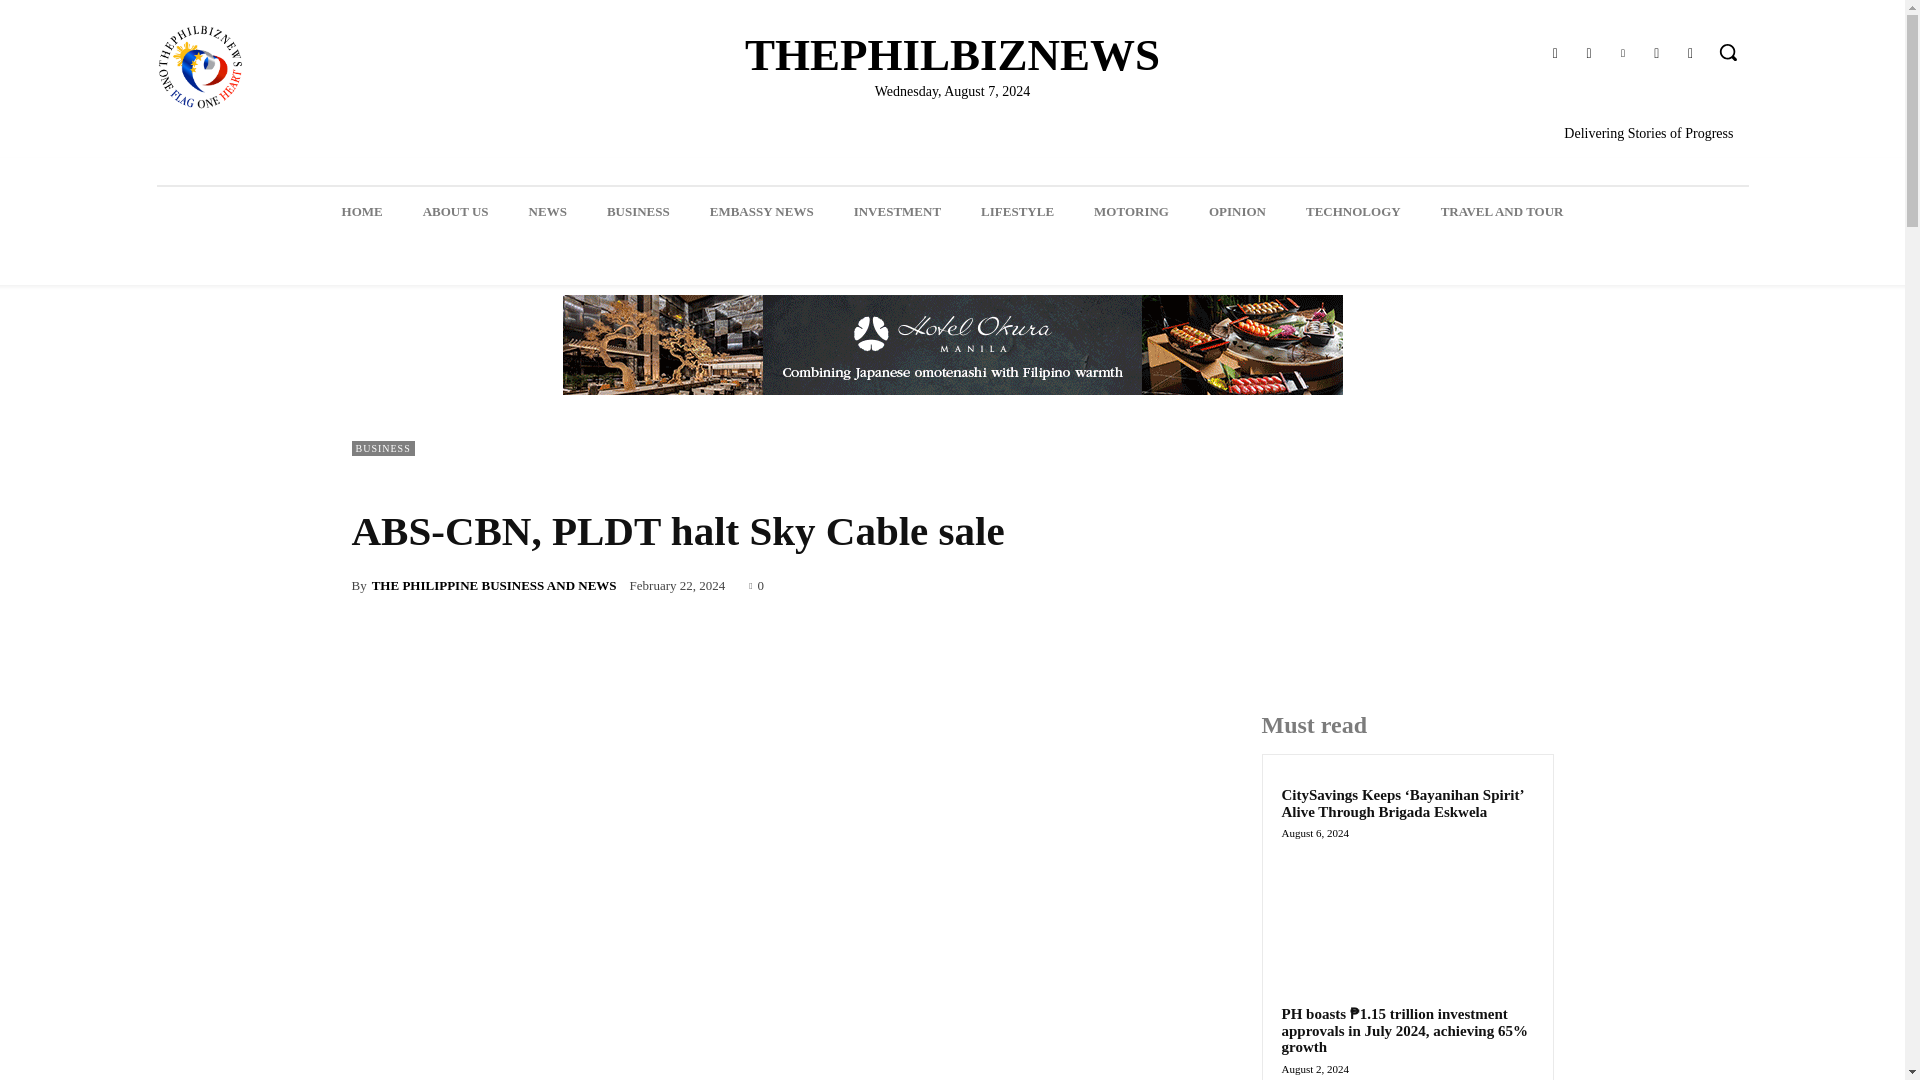  I want to click on Youtube, so click(1690, 54).